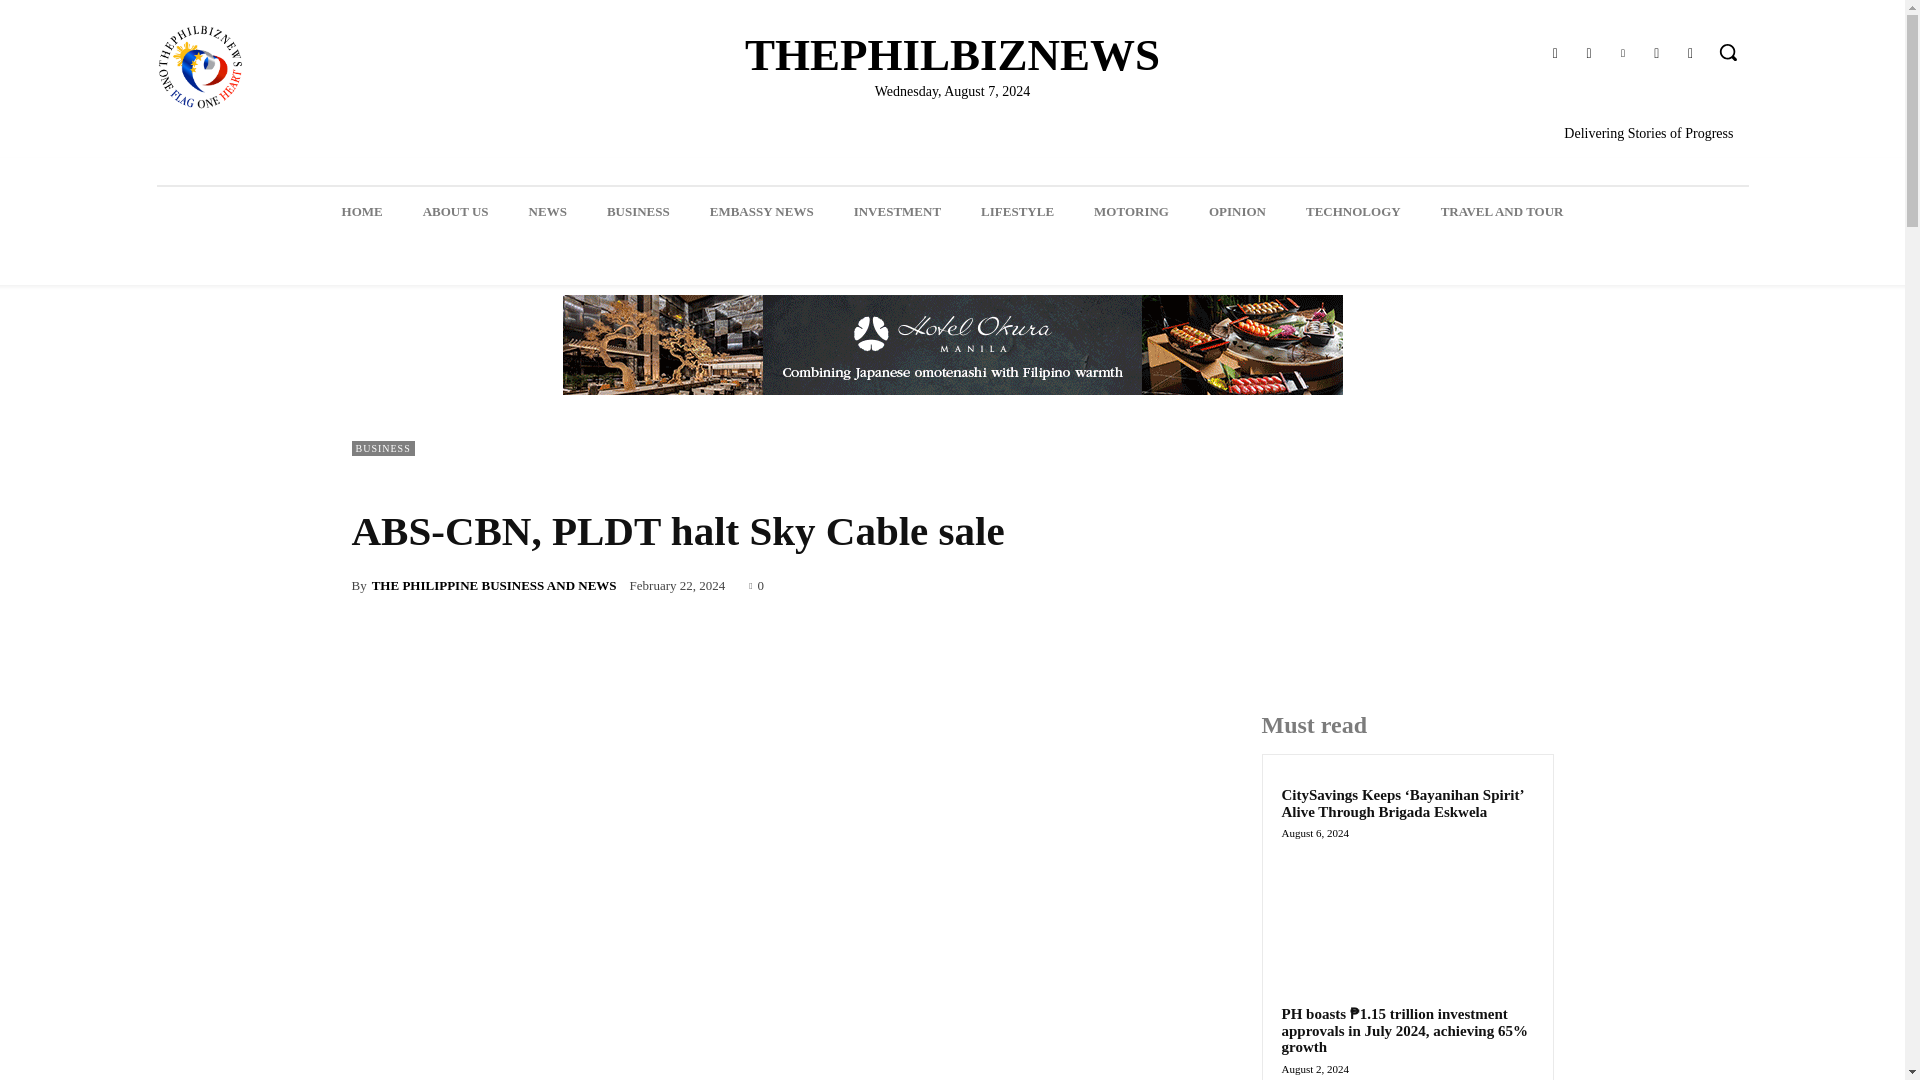  I want to click on Youtube, so click(1690, 54).